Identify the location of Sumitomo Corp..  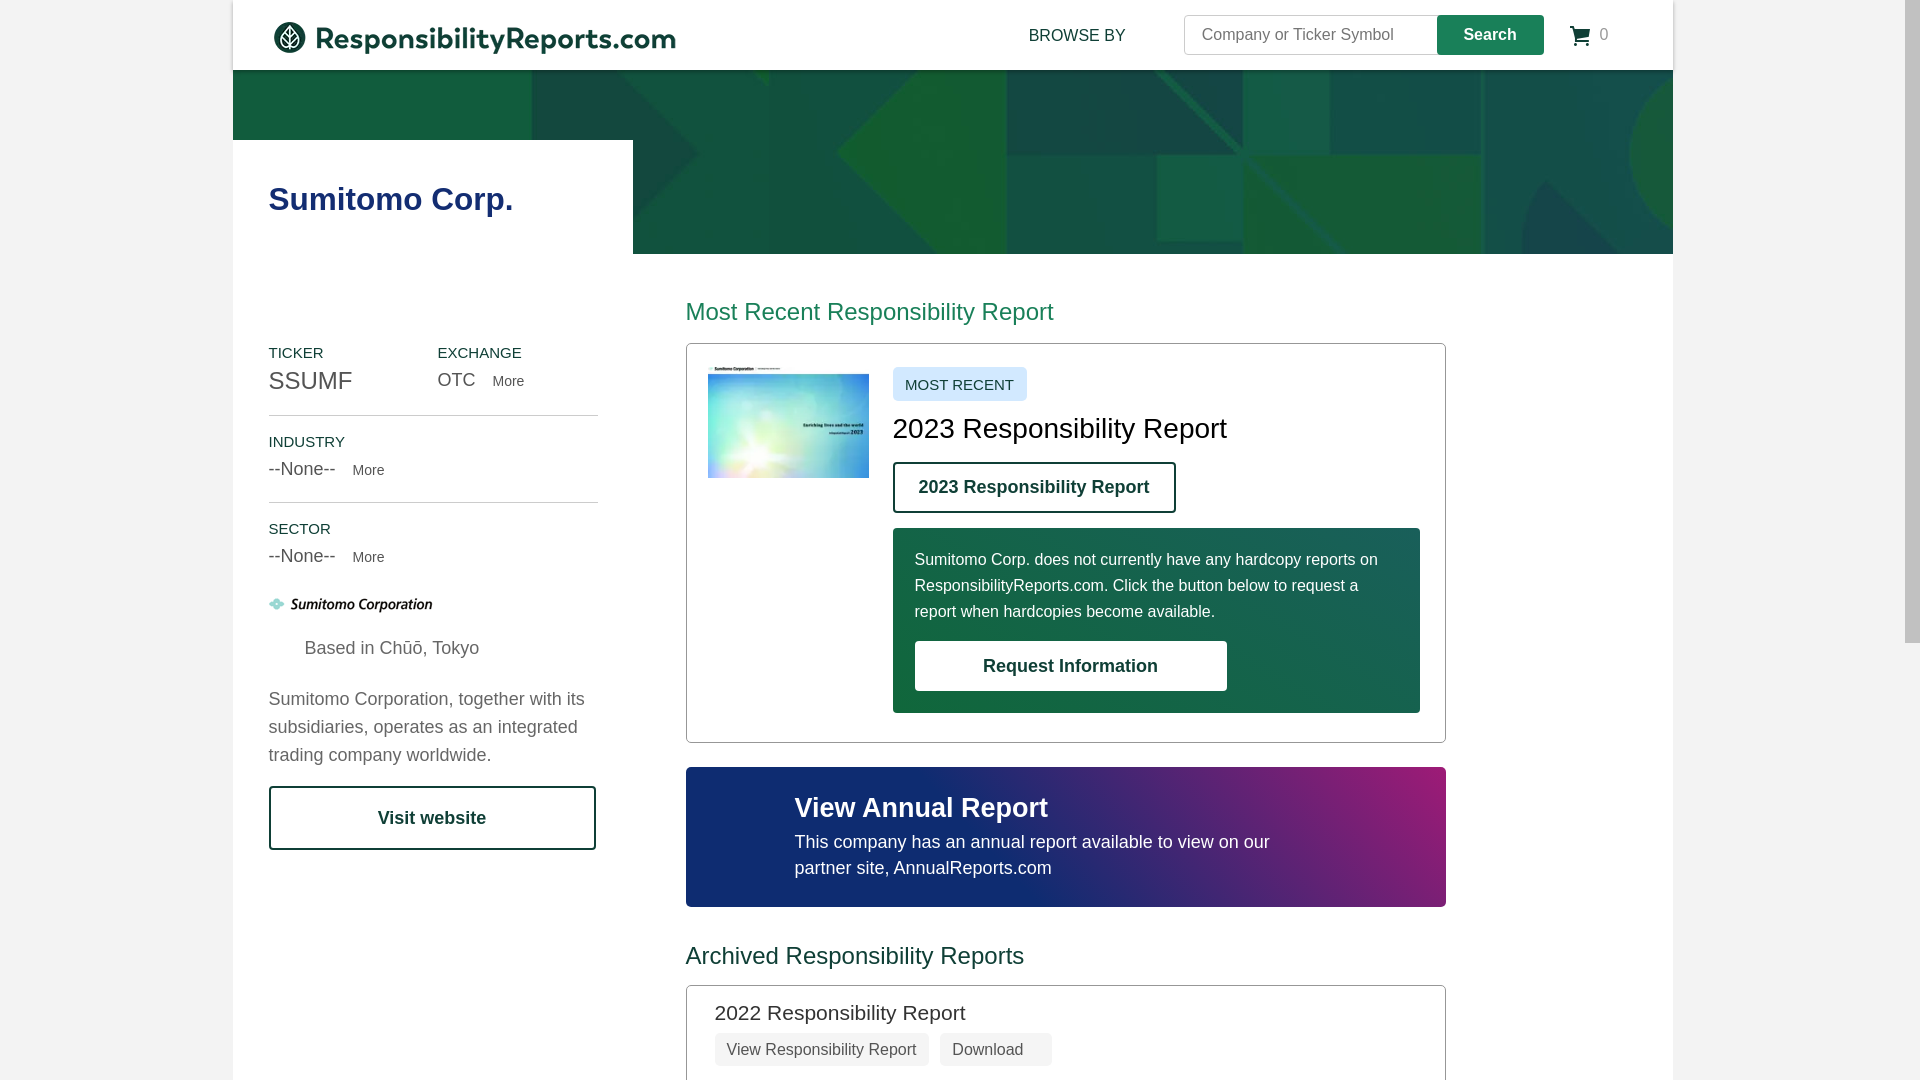
(788, 422).